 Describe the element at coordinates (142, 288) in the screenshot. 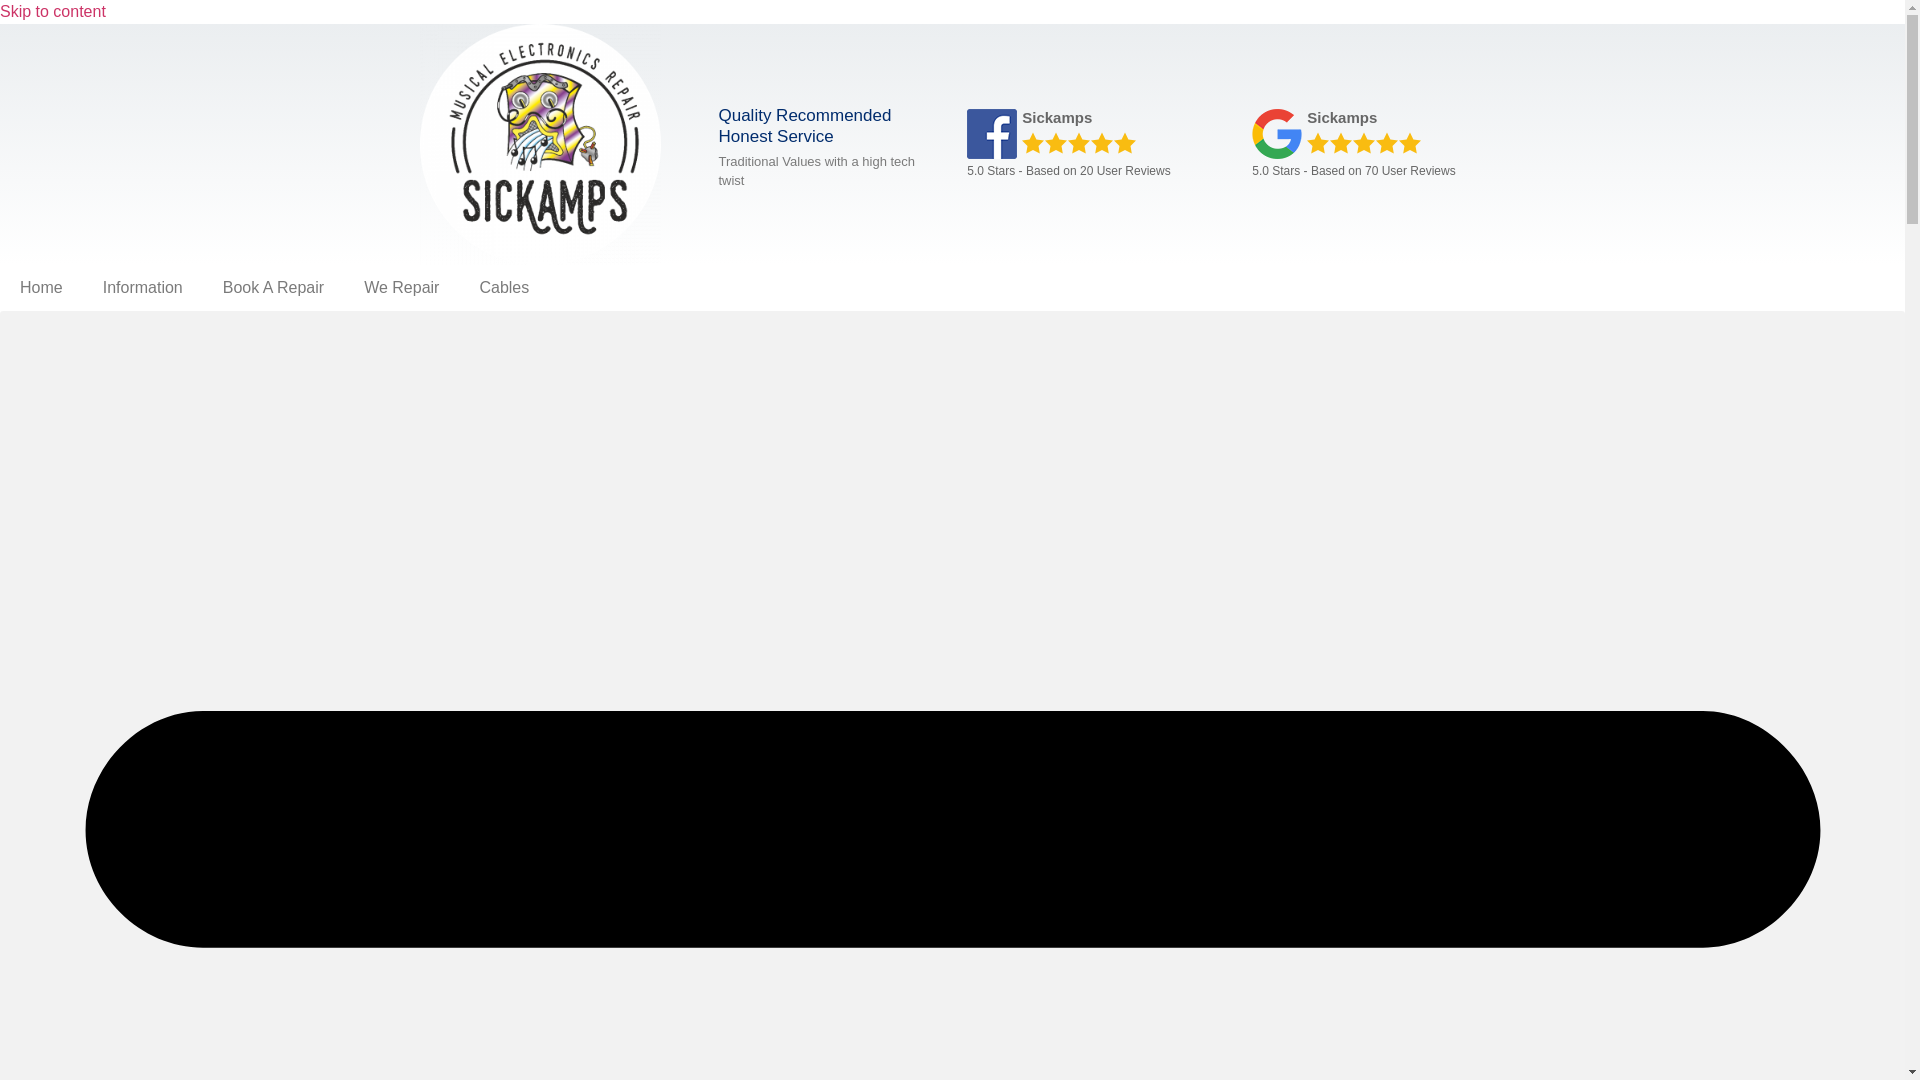

I see `Information` at that location.